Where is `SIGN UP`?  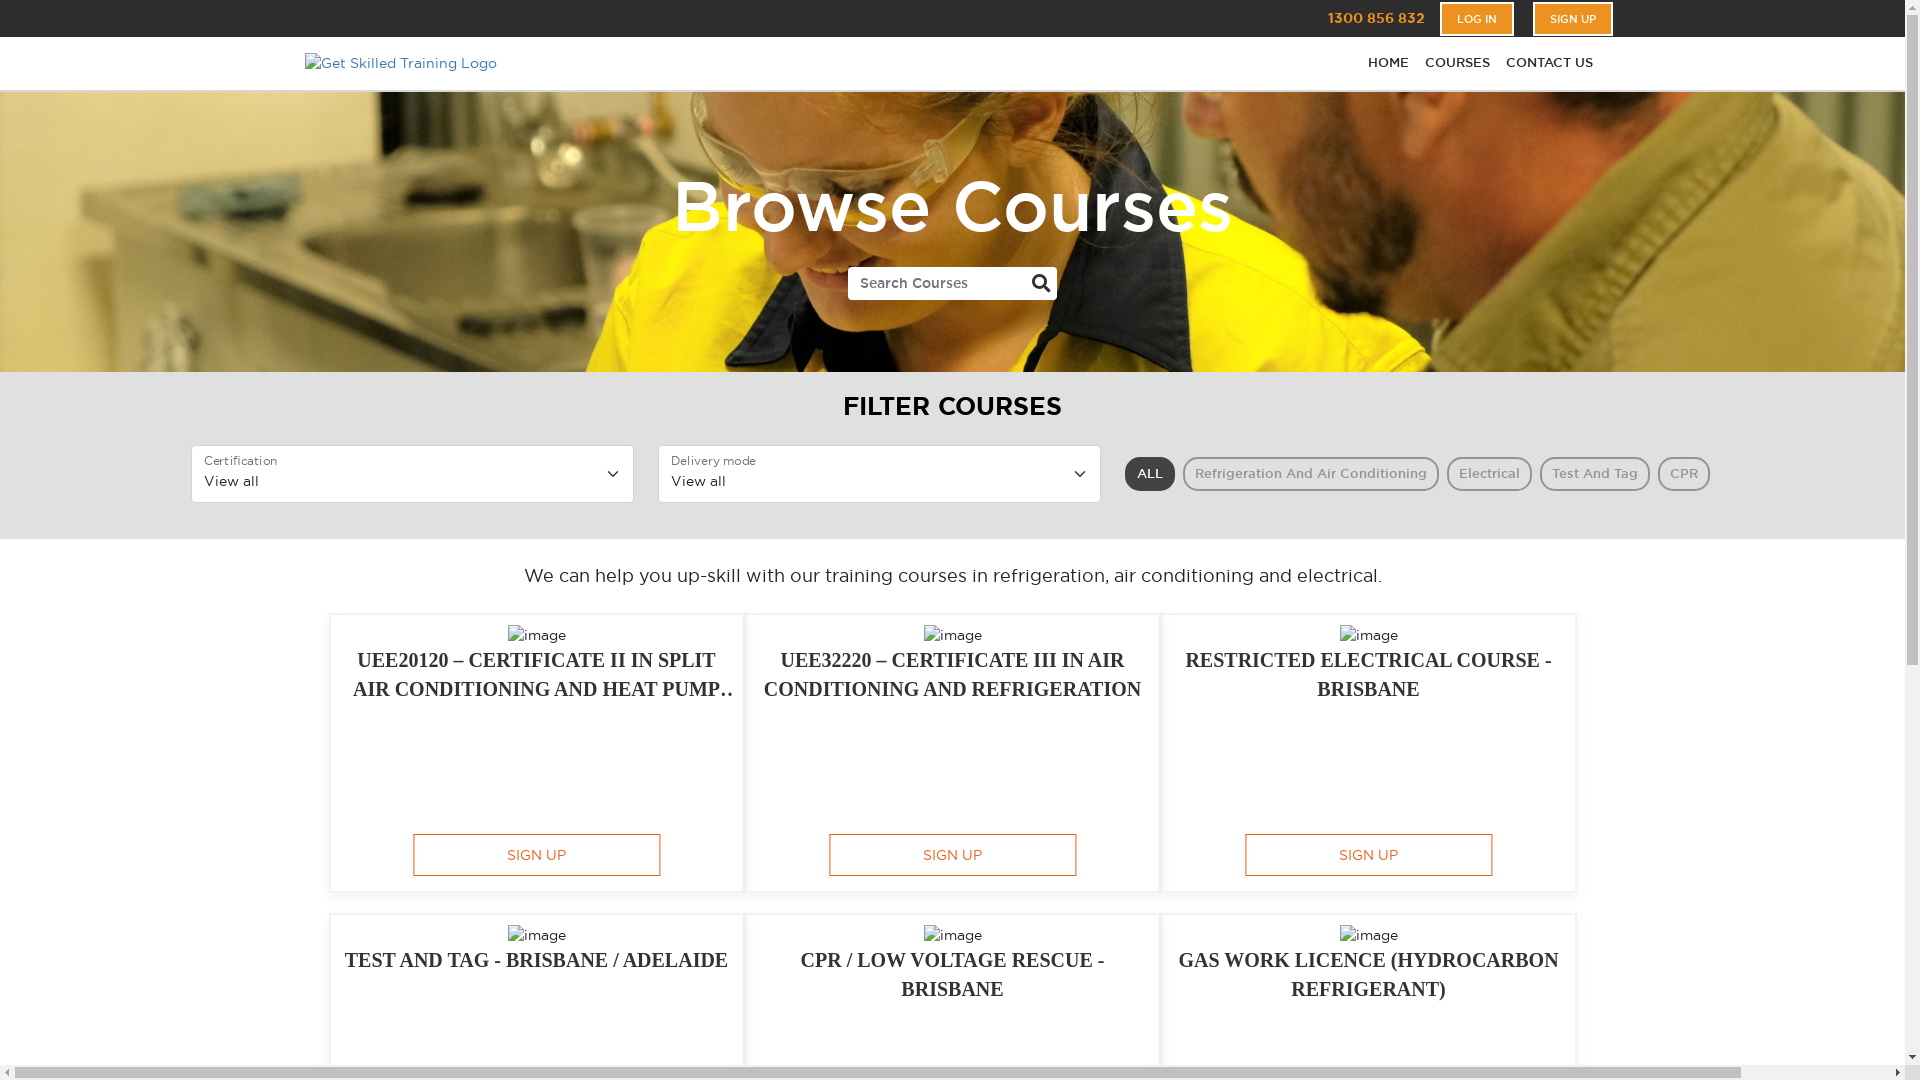 SIGN UP is located at coordinates (1572, 19).